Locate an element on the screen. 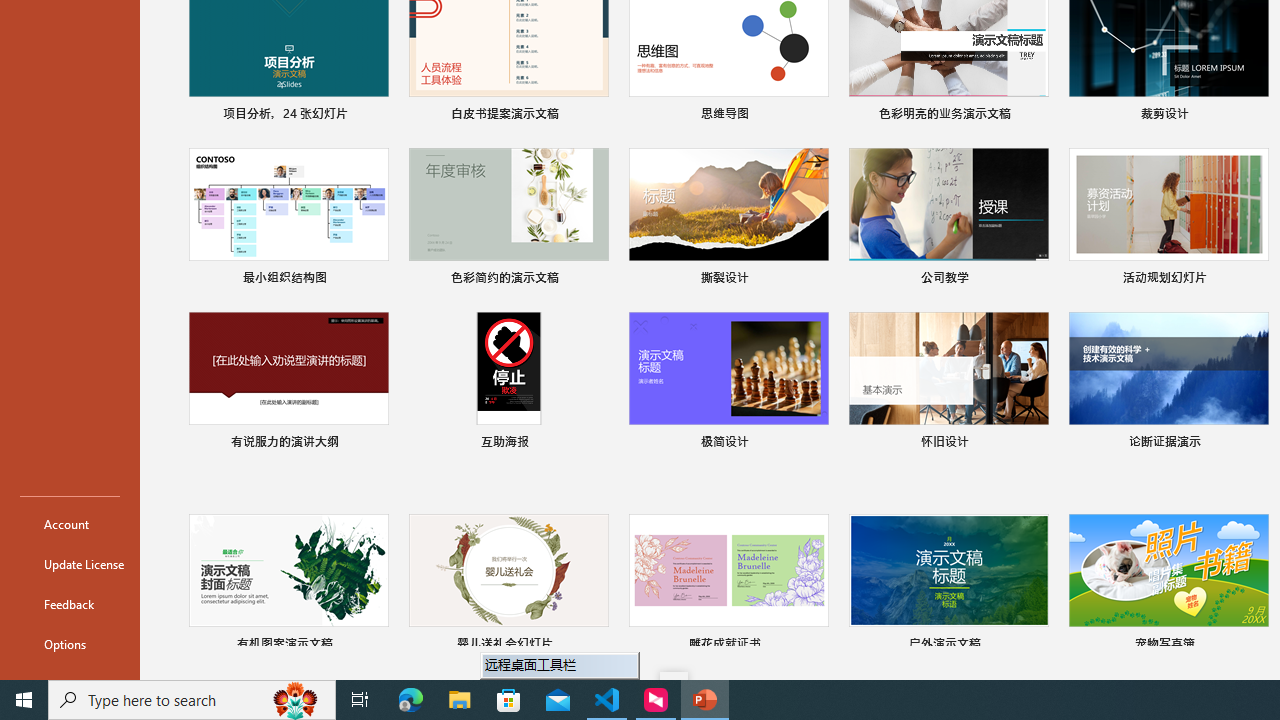 This screenshot has height=720, width=1280. Pin to list is located at coordinates (1255, 646).